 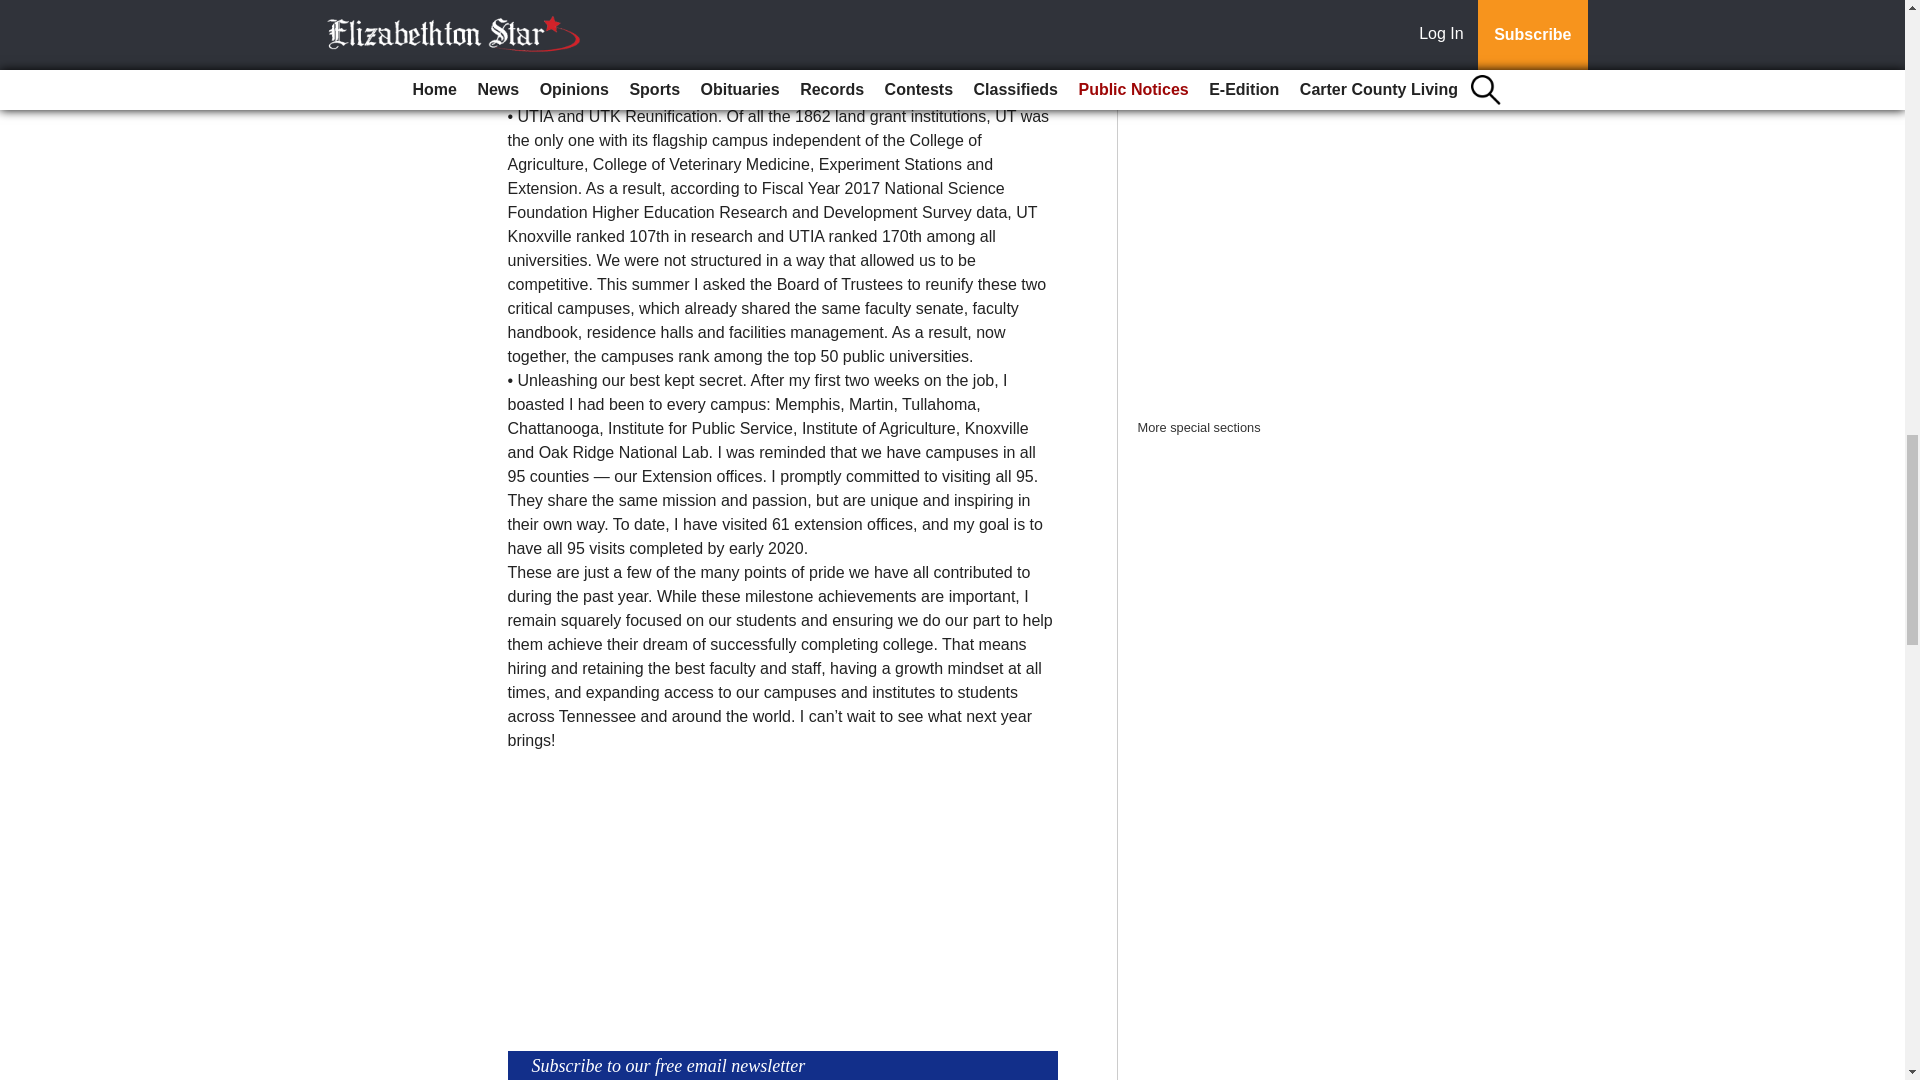 I want to click on More special sections, so click(x=1200, y=428).